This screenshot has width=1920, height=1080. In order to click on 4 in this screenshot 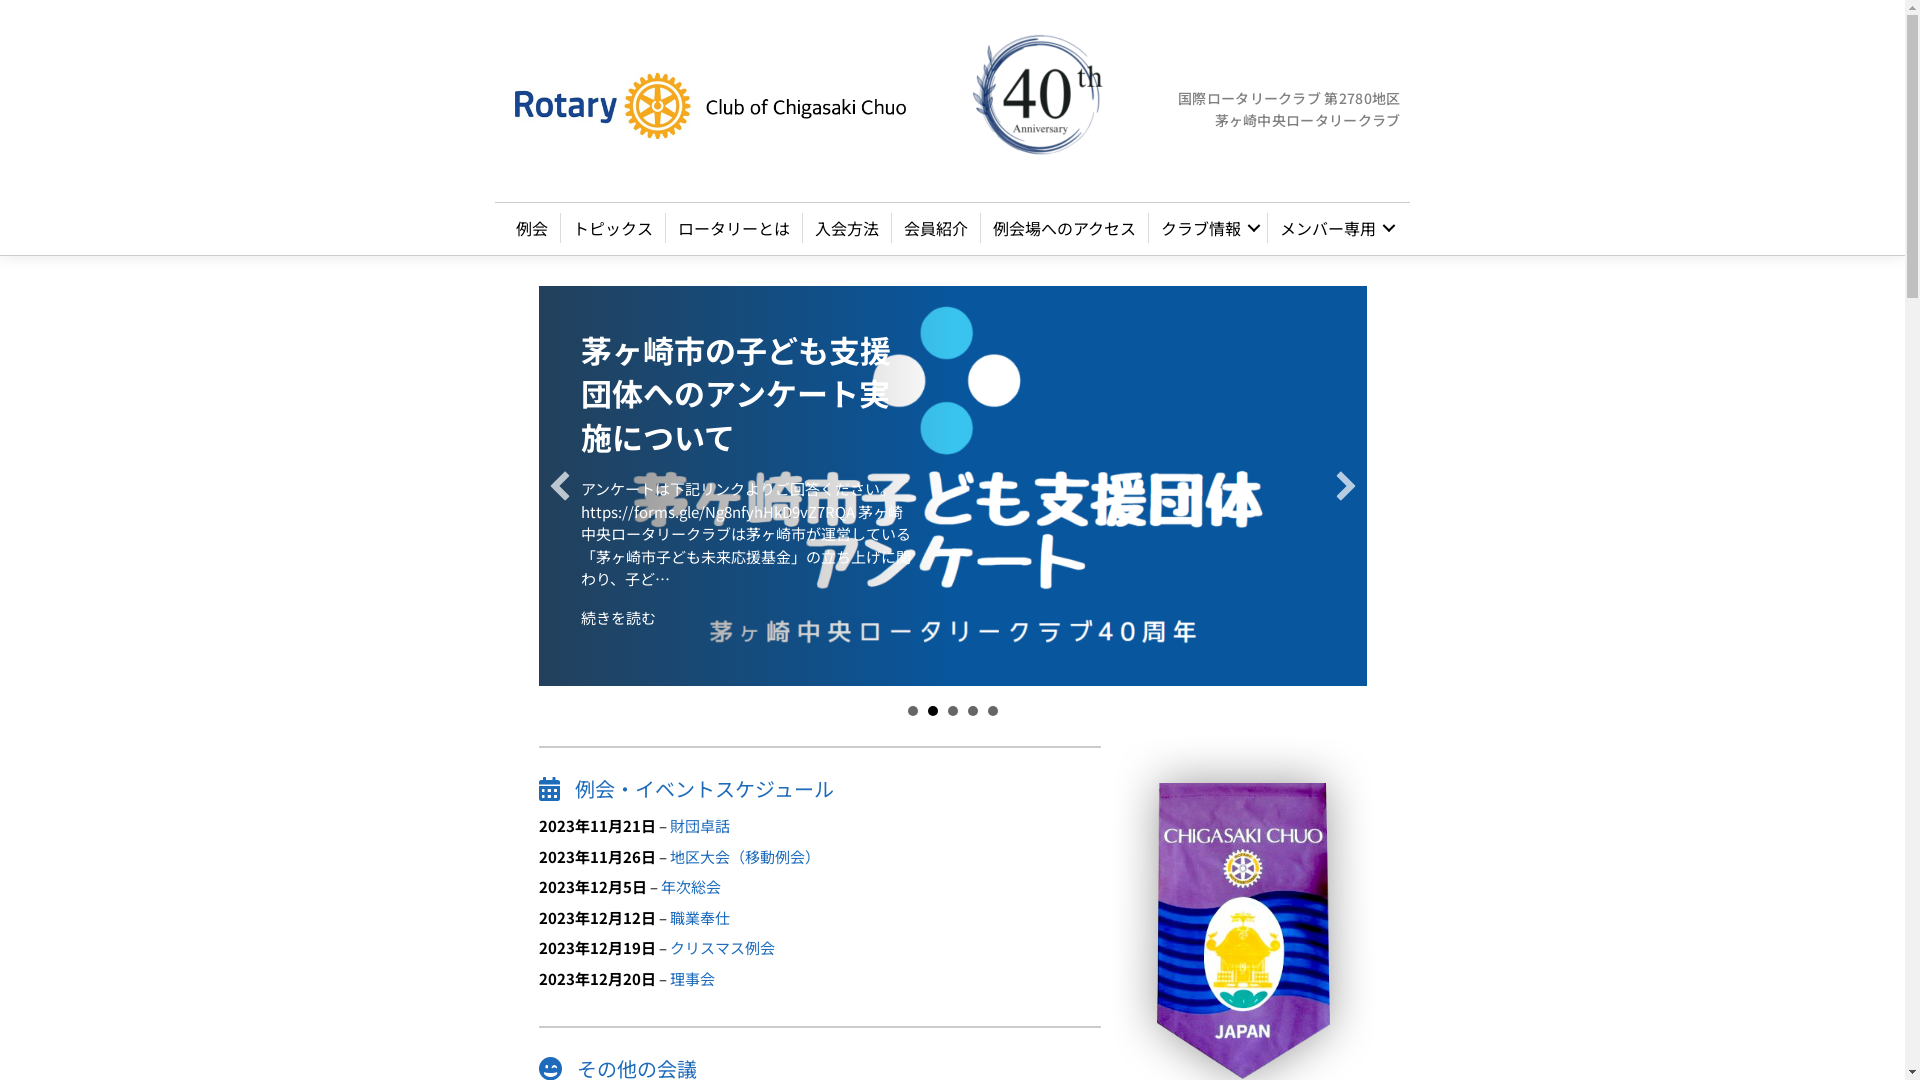, I will do `click(973, 711)`.